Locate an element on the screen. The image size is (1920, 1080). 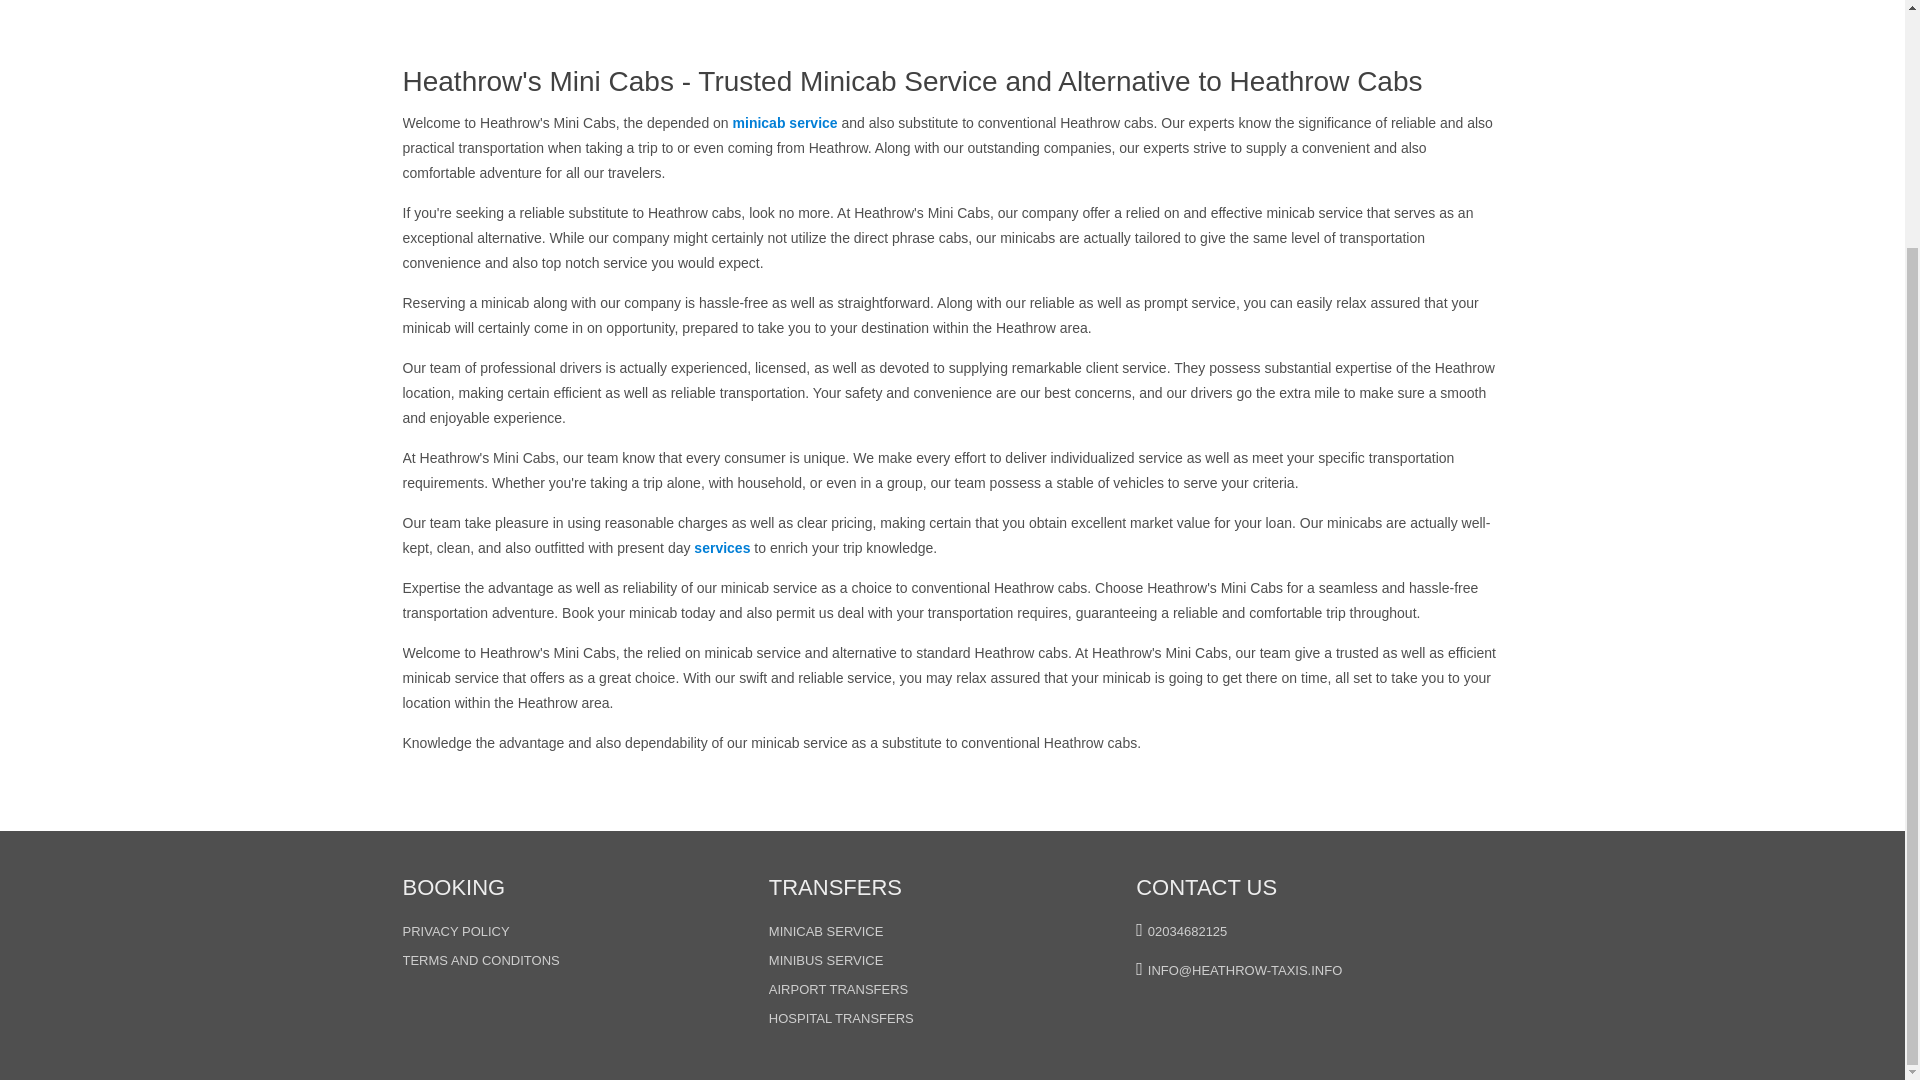
HOSPITAL TRANSFERS is located at coordinates (841, 1014).